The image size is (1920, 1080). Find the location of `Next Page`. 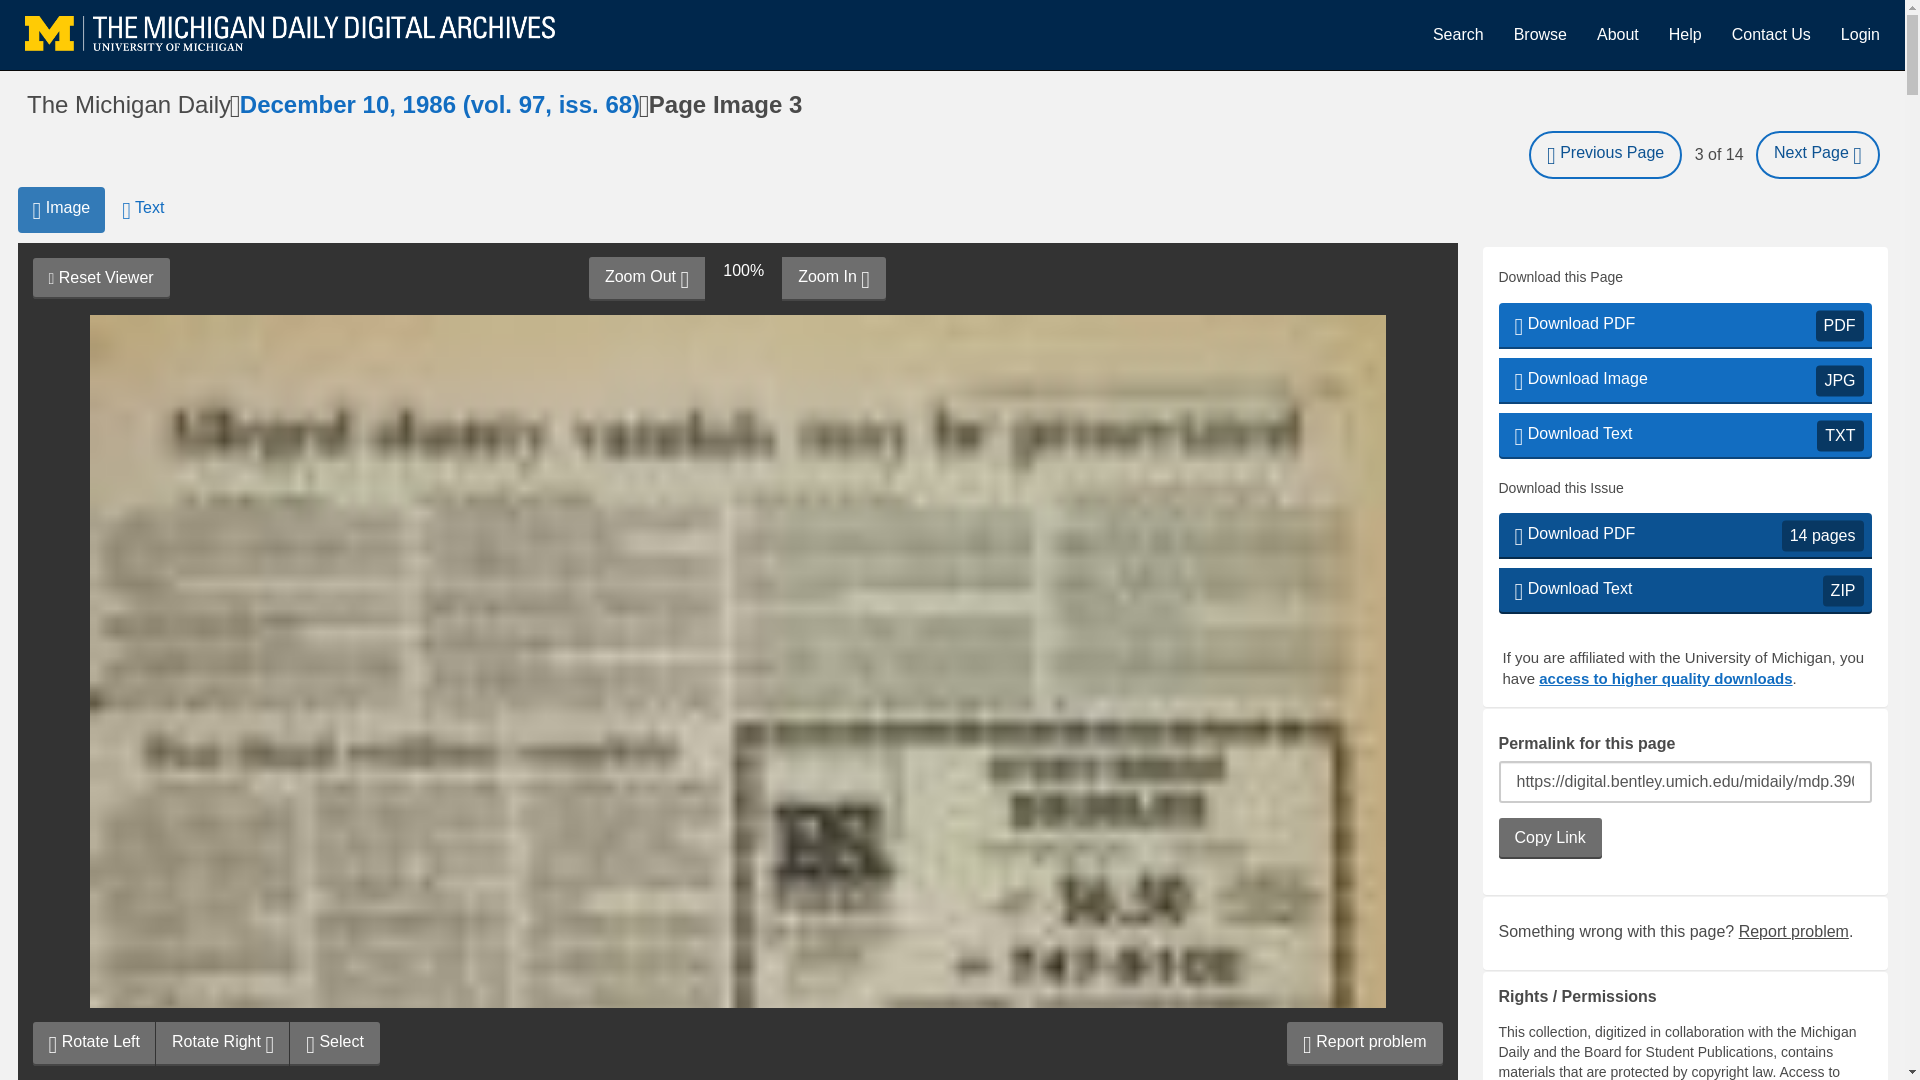

Next Page is located at coordinates (61, 210).